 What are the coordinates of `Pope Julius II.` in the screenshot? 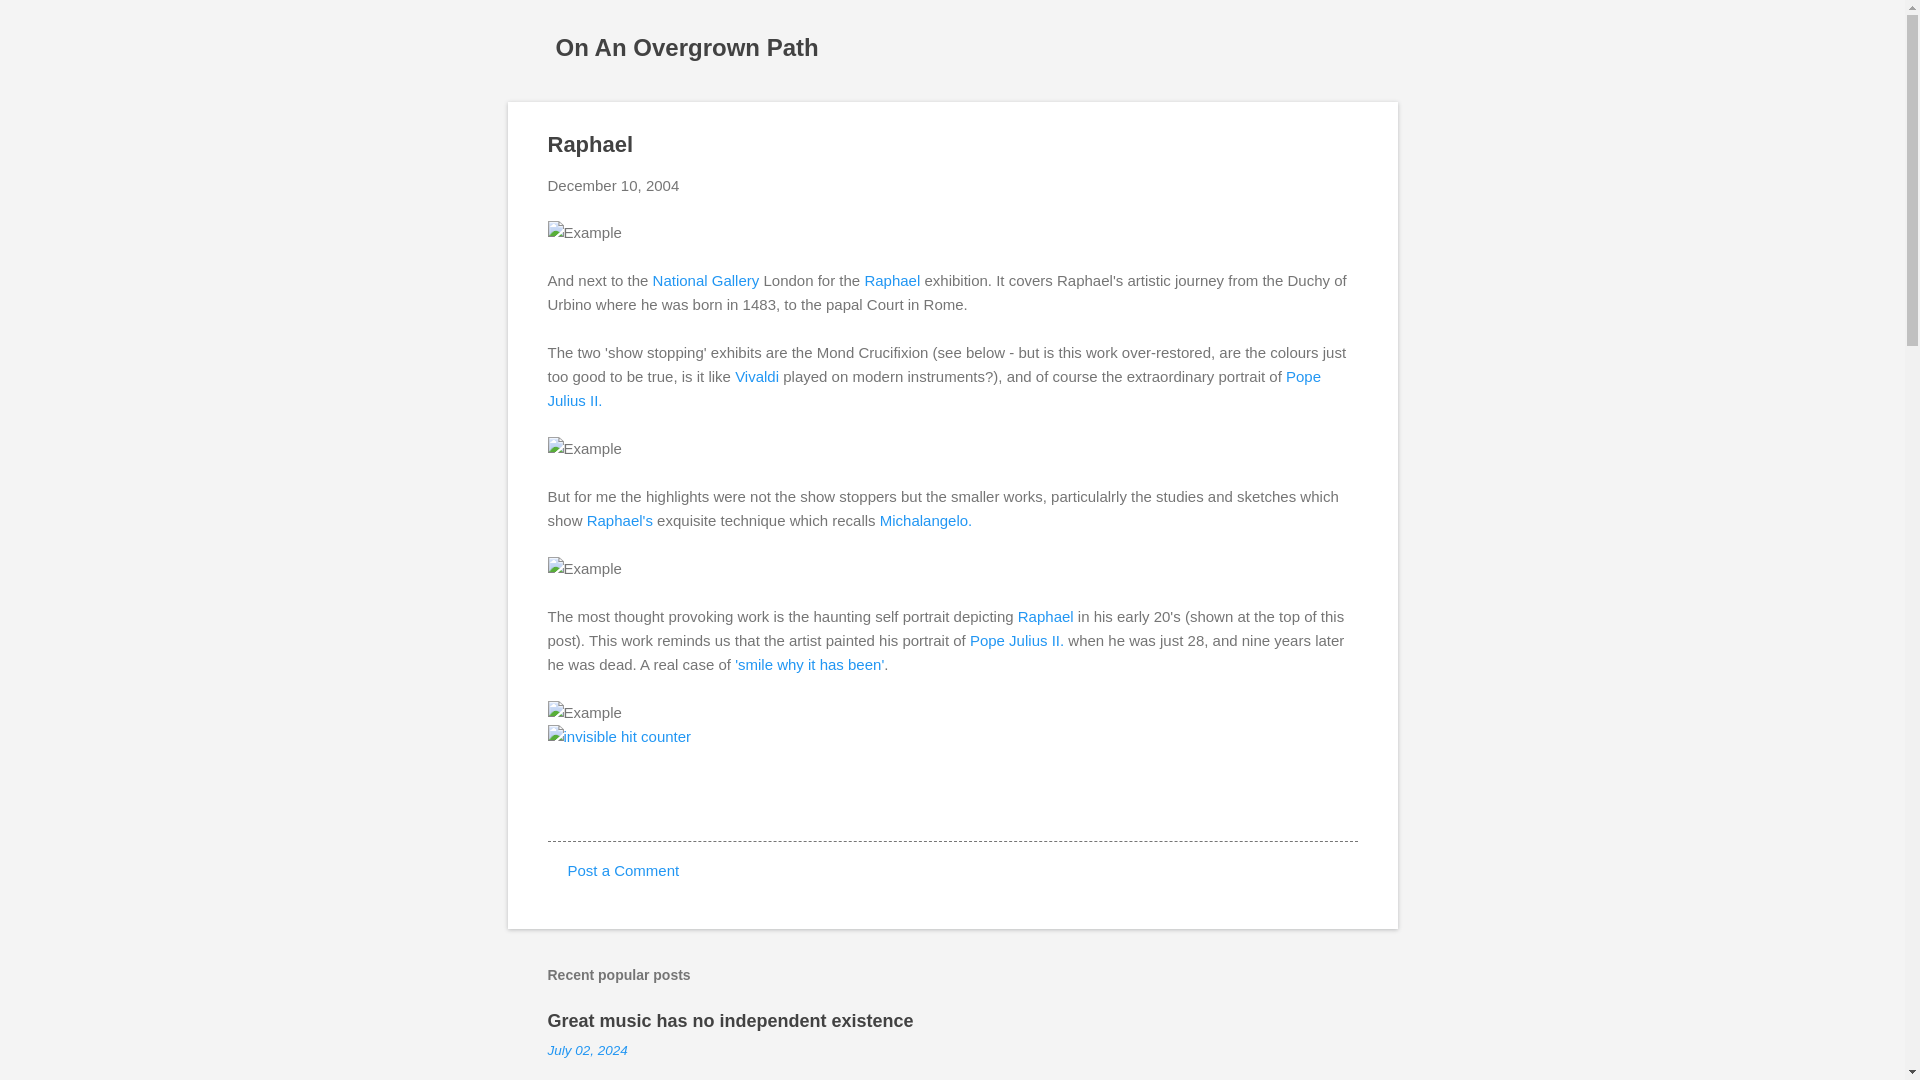 It's located at (1016, 640).